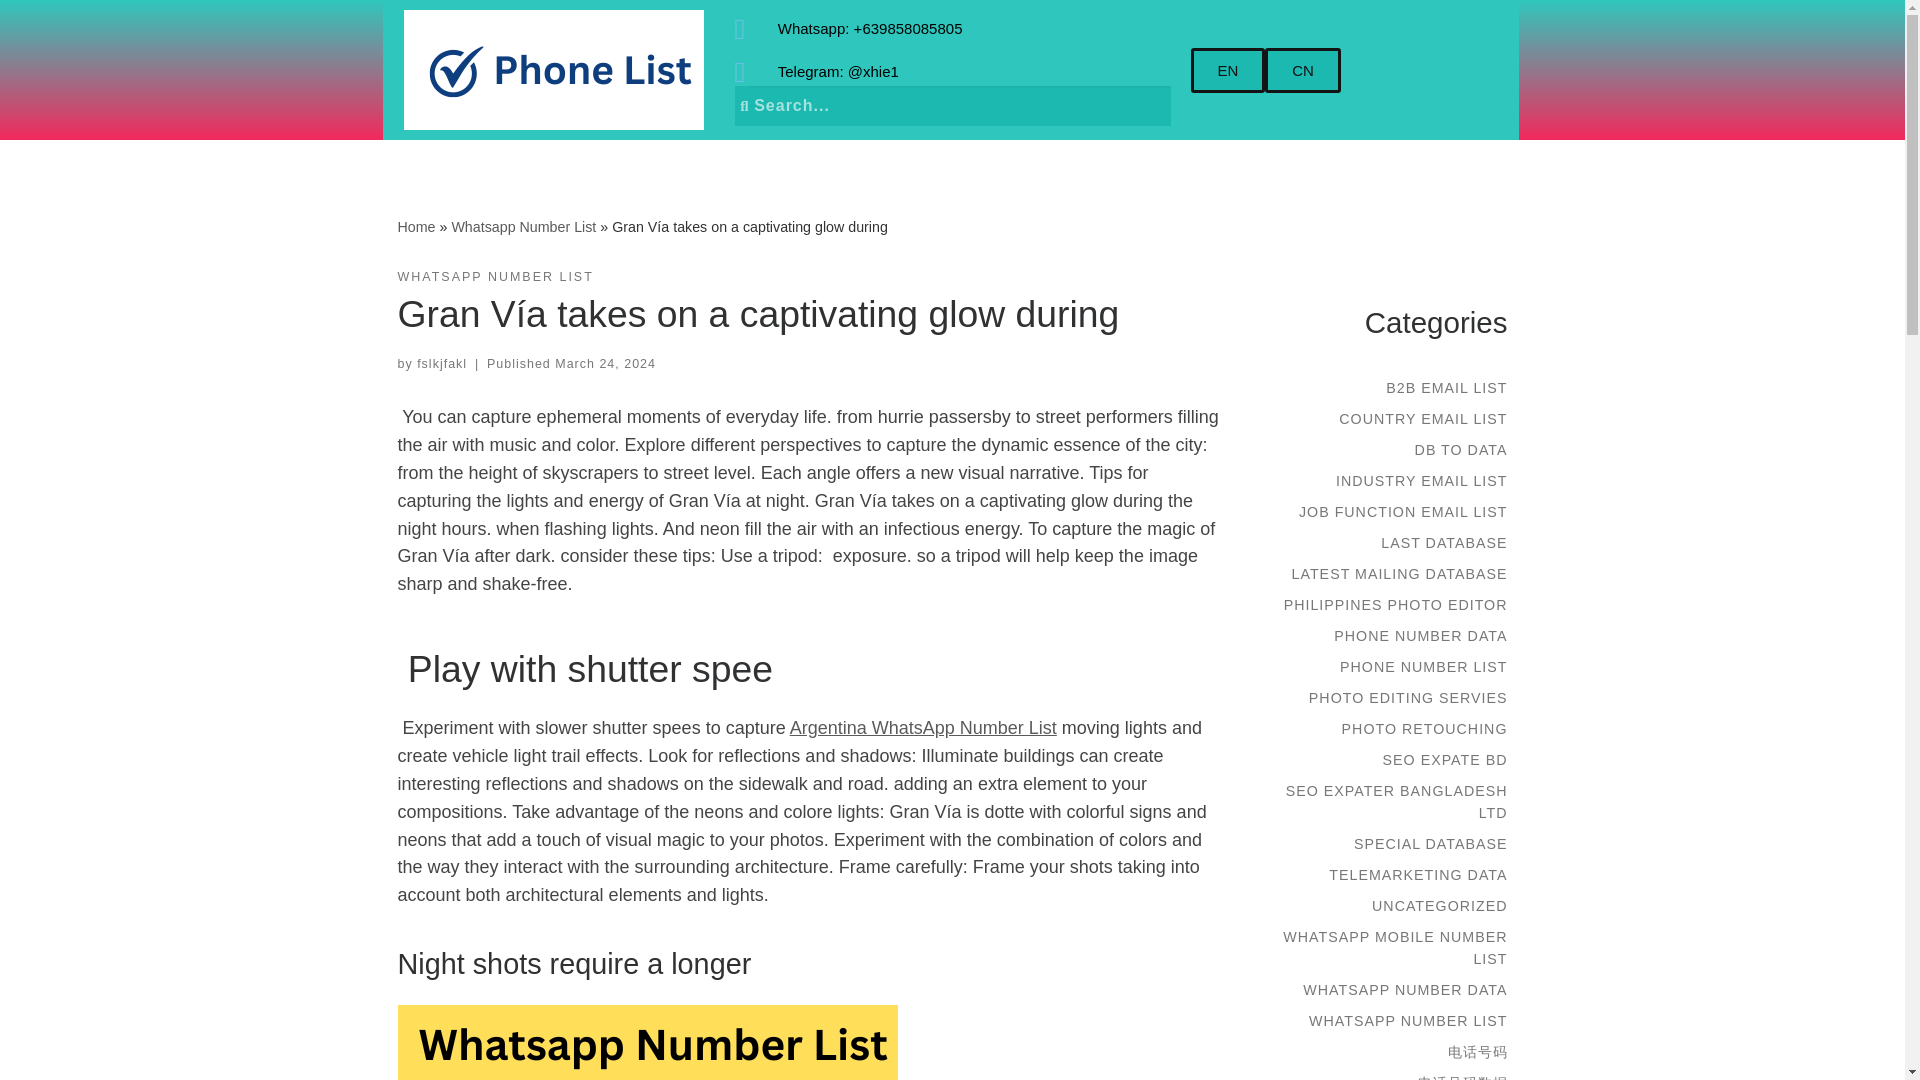 The height and width of the screenshot is (1080, 1920). Describe the element at coordinates (523, 226) in the screenshot. I see `Whatsapp Number List` at that location.